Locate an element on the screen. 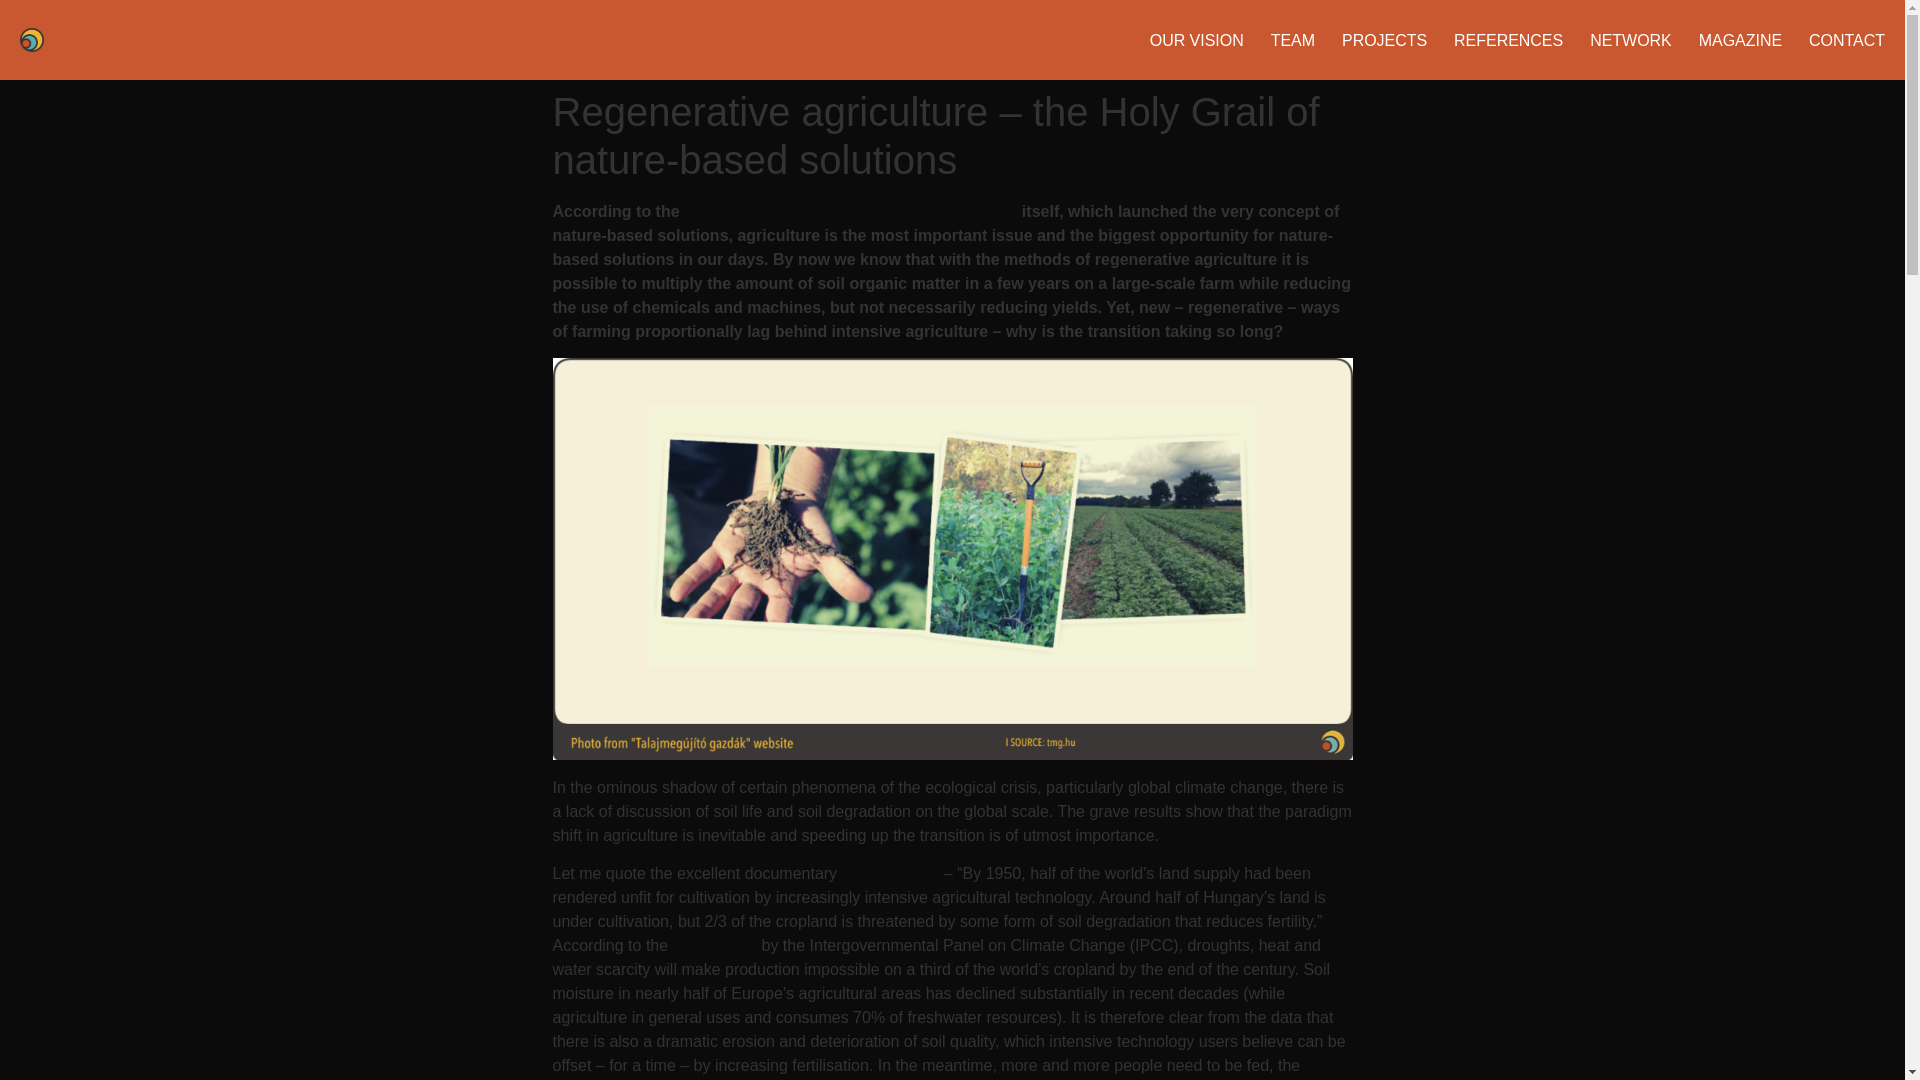 This screenshot has height=1080, width=1920. International Union for Nature Conservation is located at coordinates (850, 212).